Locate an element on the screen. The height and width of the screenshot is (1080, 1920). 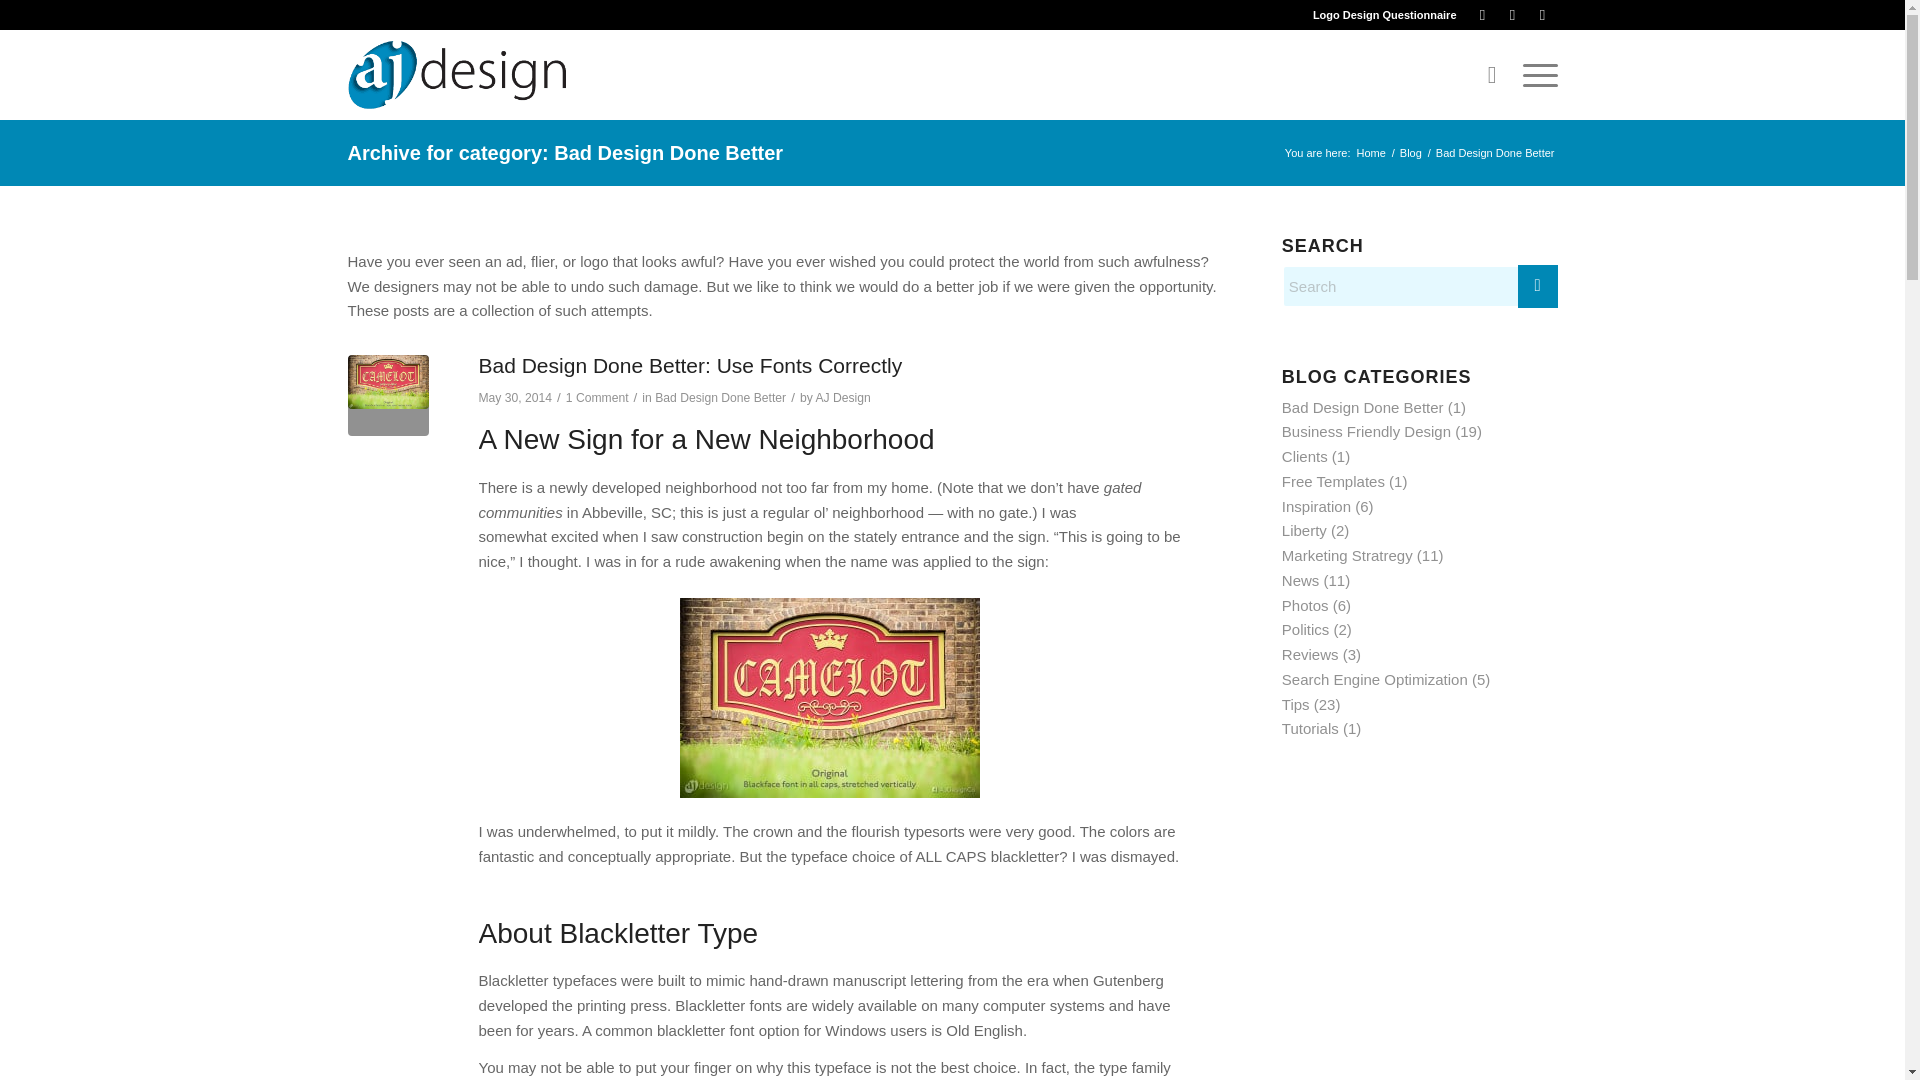
Liberty is located at coordinates (1304, 530).